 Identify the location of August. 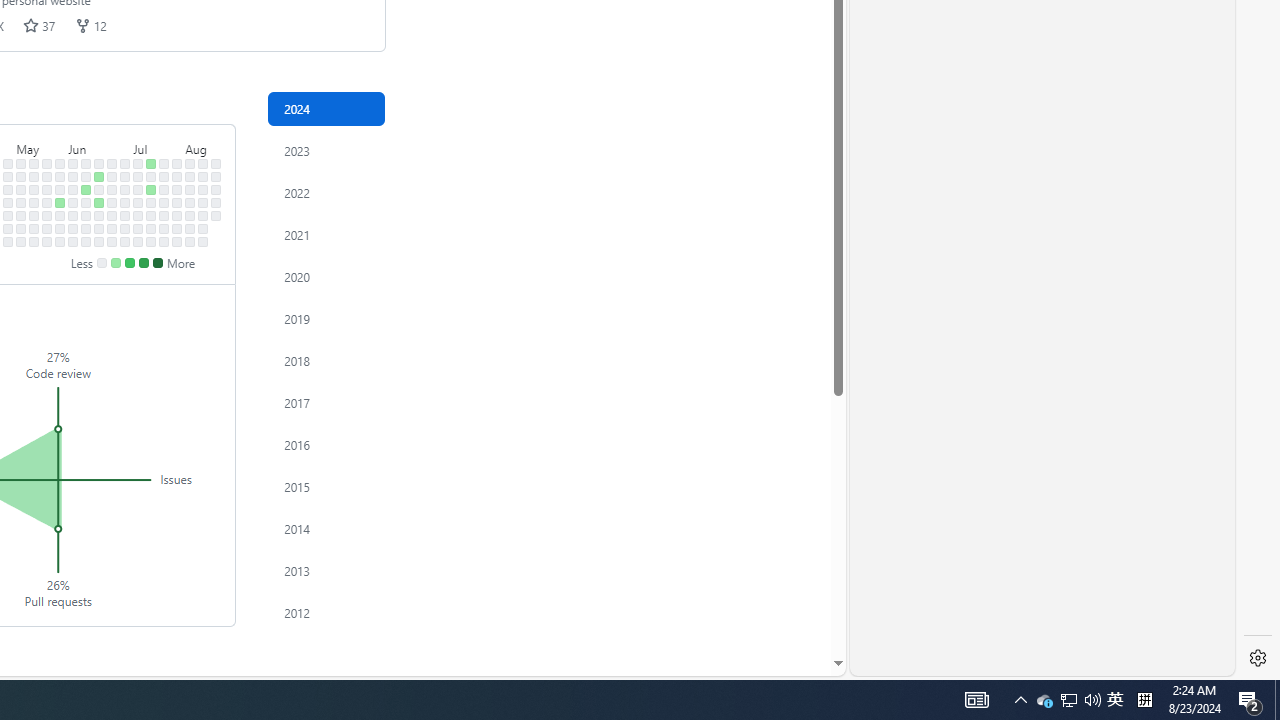
(203, 145).